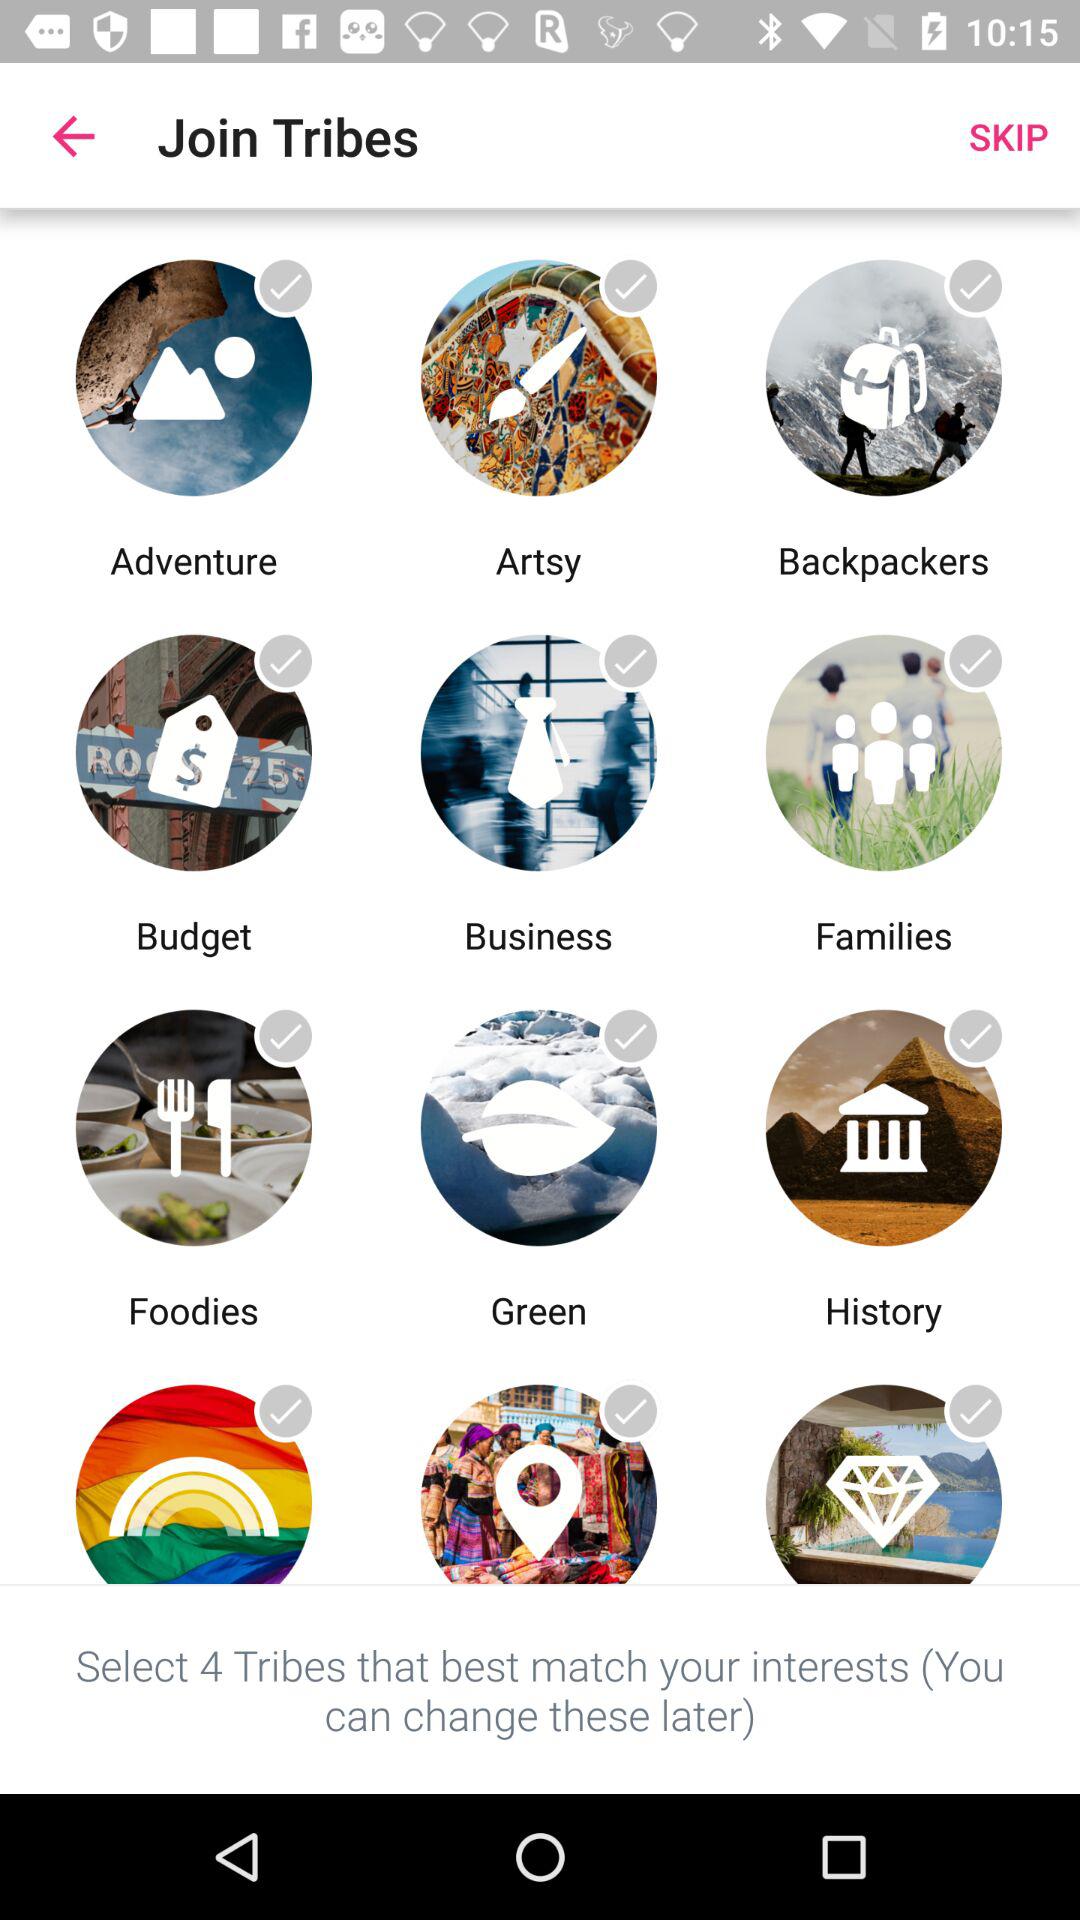 This screenshot has height=1920, width=1080. Describe the element at coordinates (194, 748) in the screenshot. I see `aelect the article` at that location.